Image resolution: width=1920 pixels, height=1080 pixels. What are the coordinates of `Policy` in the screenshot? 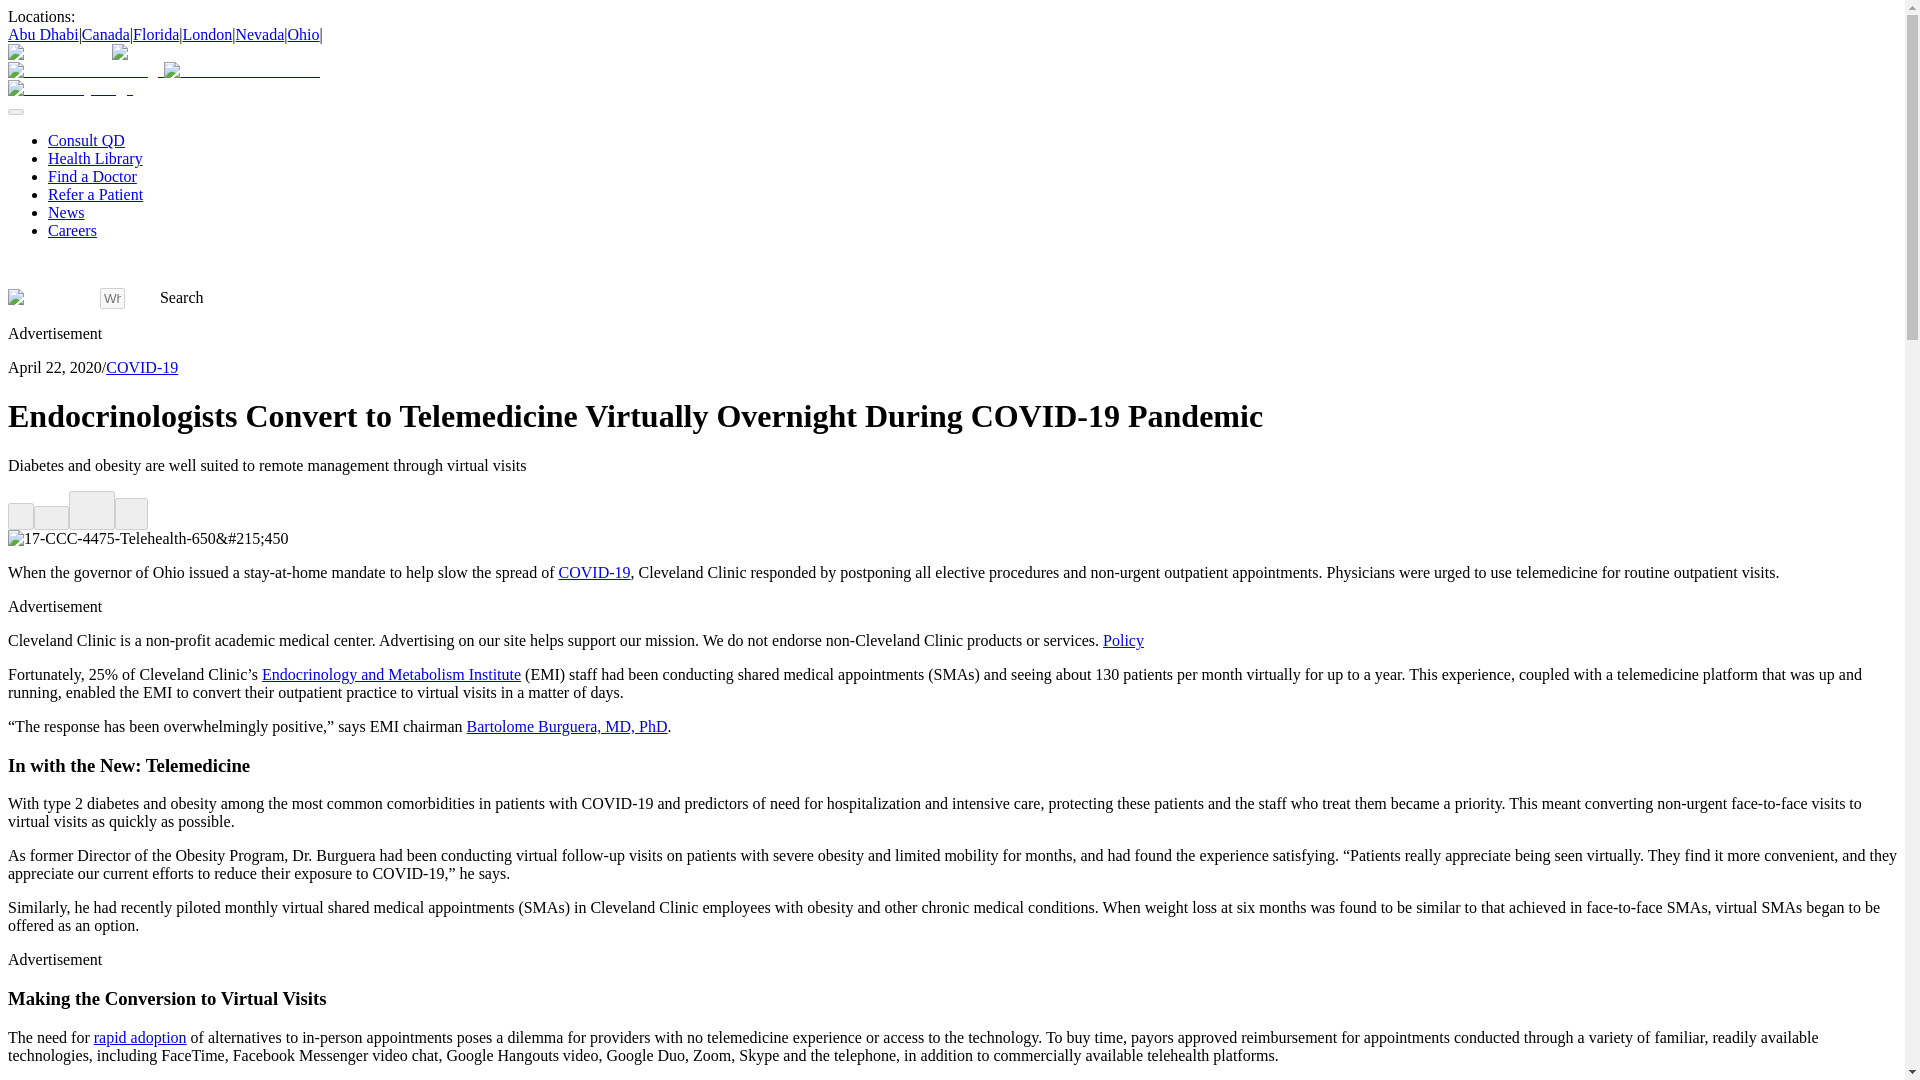 It's located at (1123, 640).